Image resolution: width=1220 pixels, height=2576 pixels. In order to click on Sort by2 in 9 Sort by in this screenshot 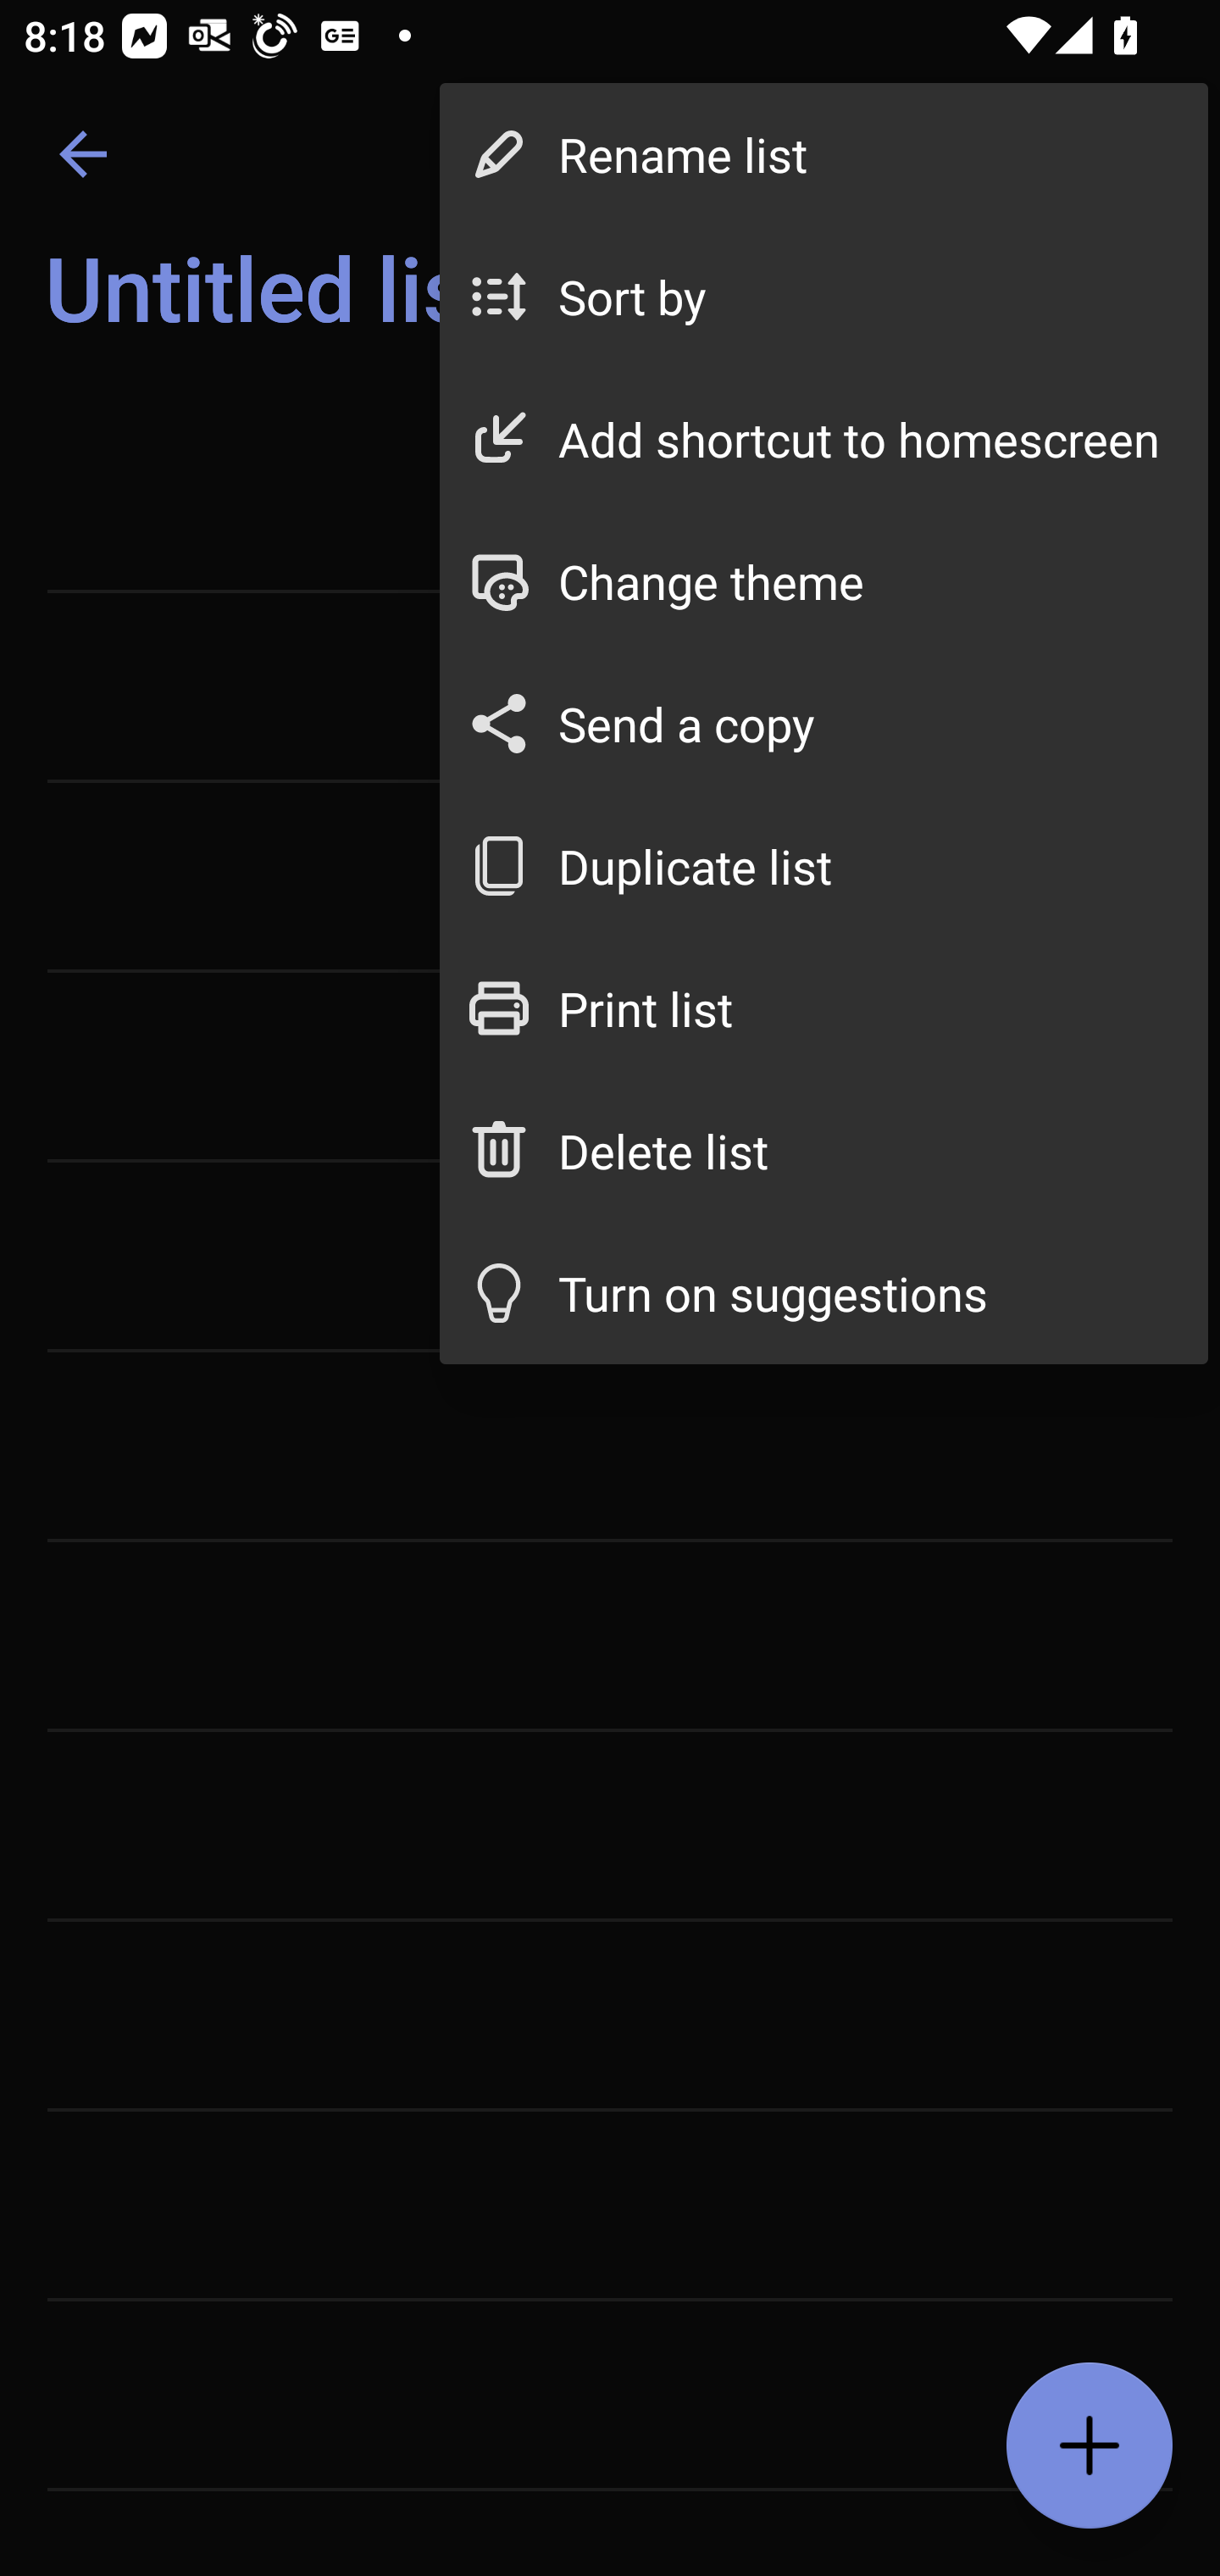, I will do `click(823, 297)`.